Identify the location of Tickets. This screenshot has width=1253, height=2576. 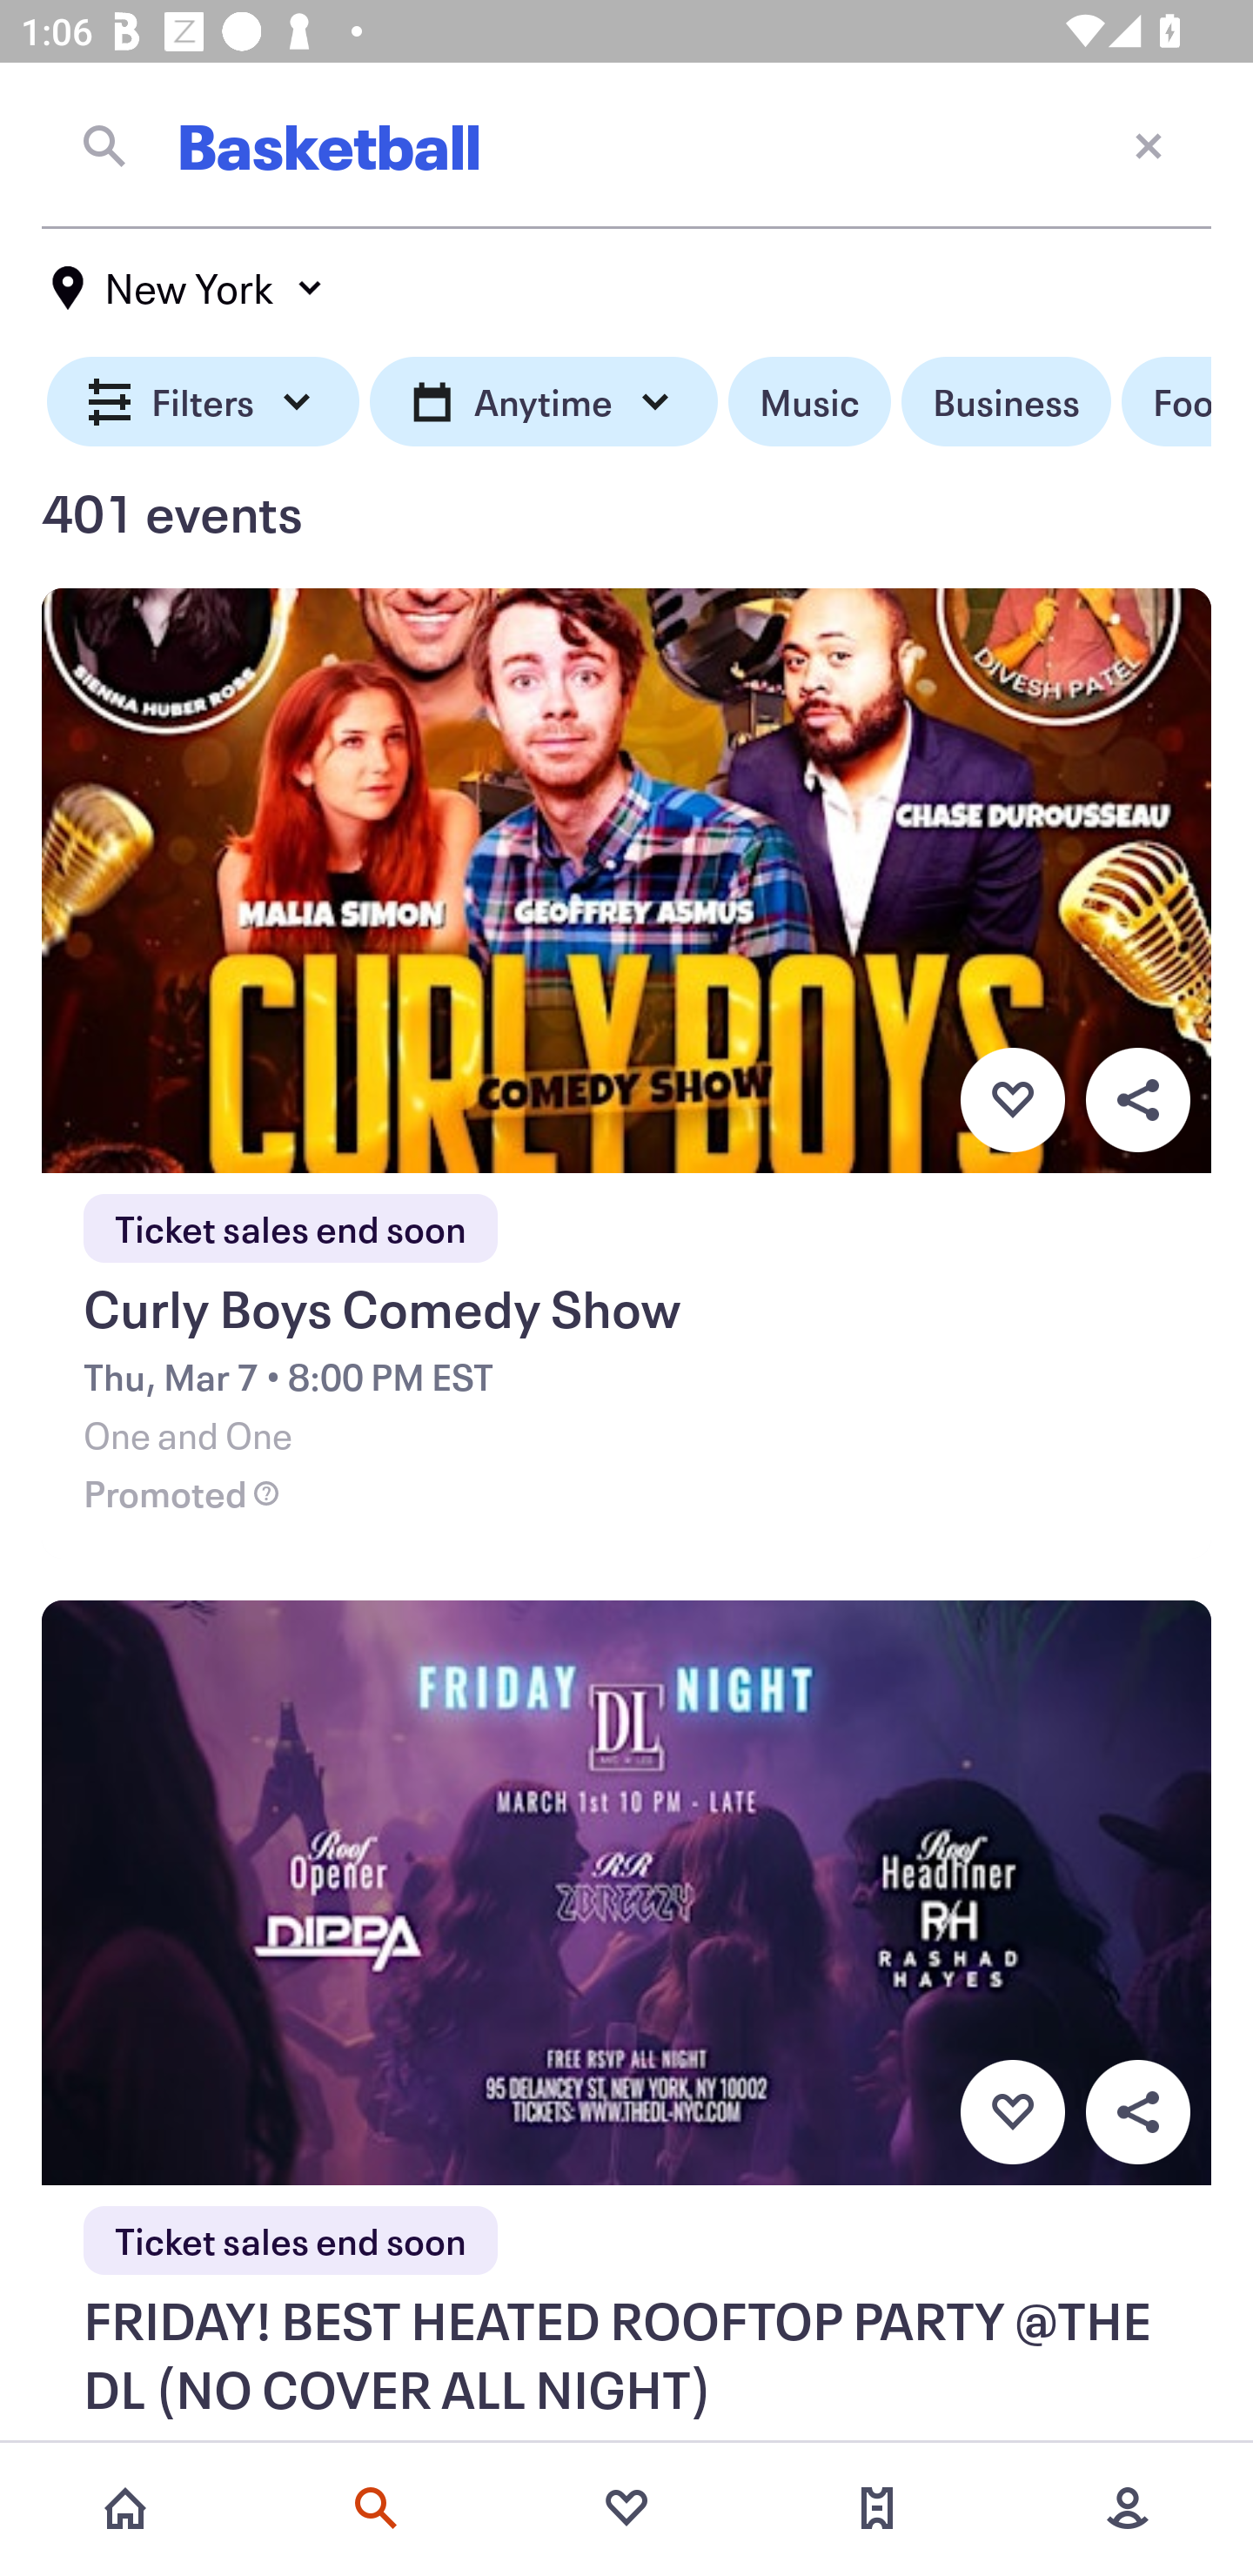
(877, 2508).